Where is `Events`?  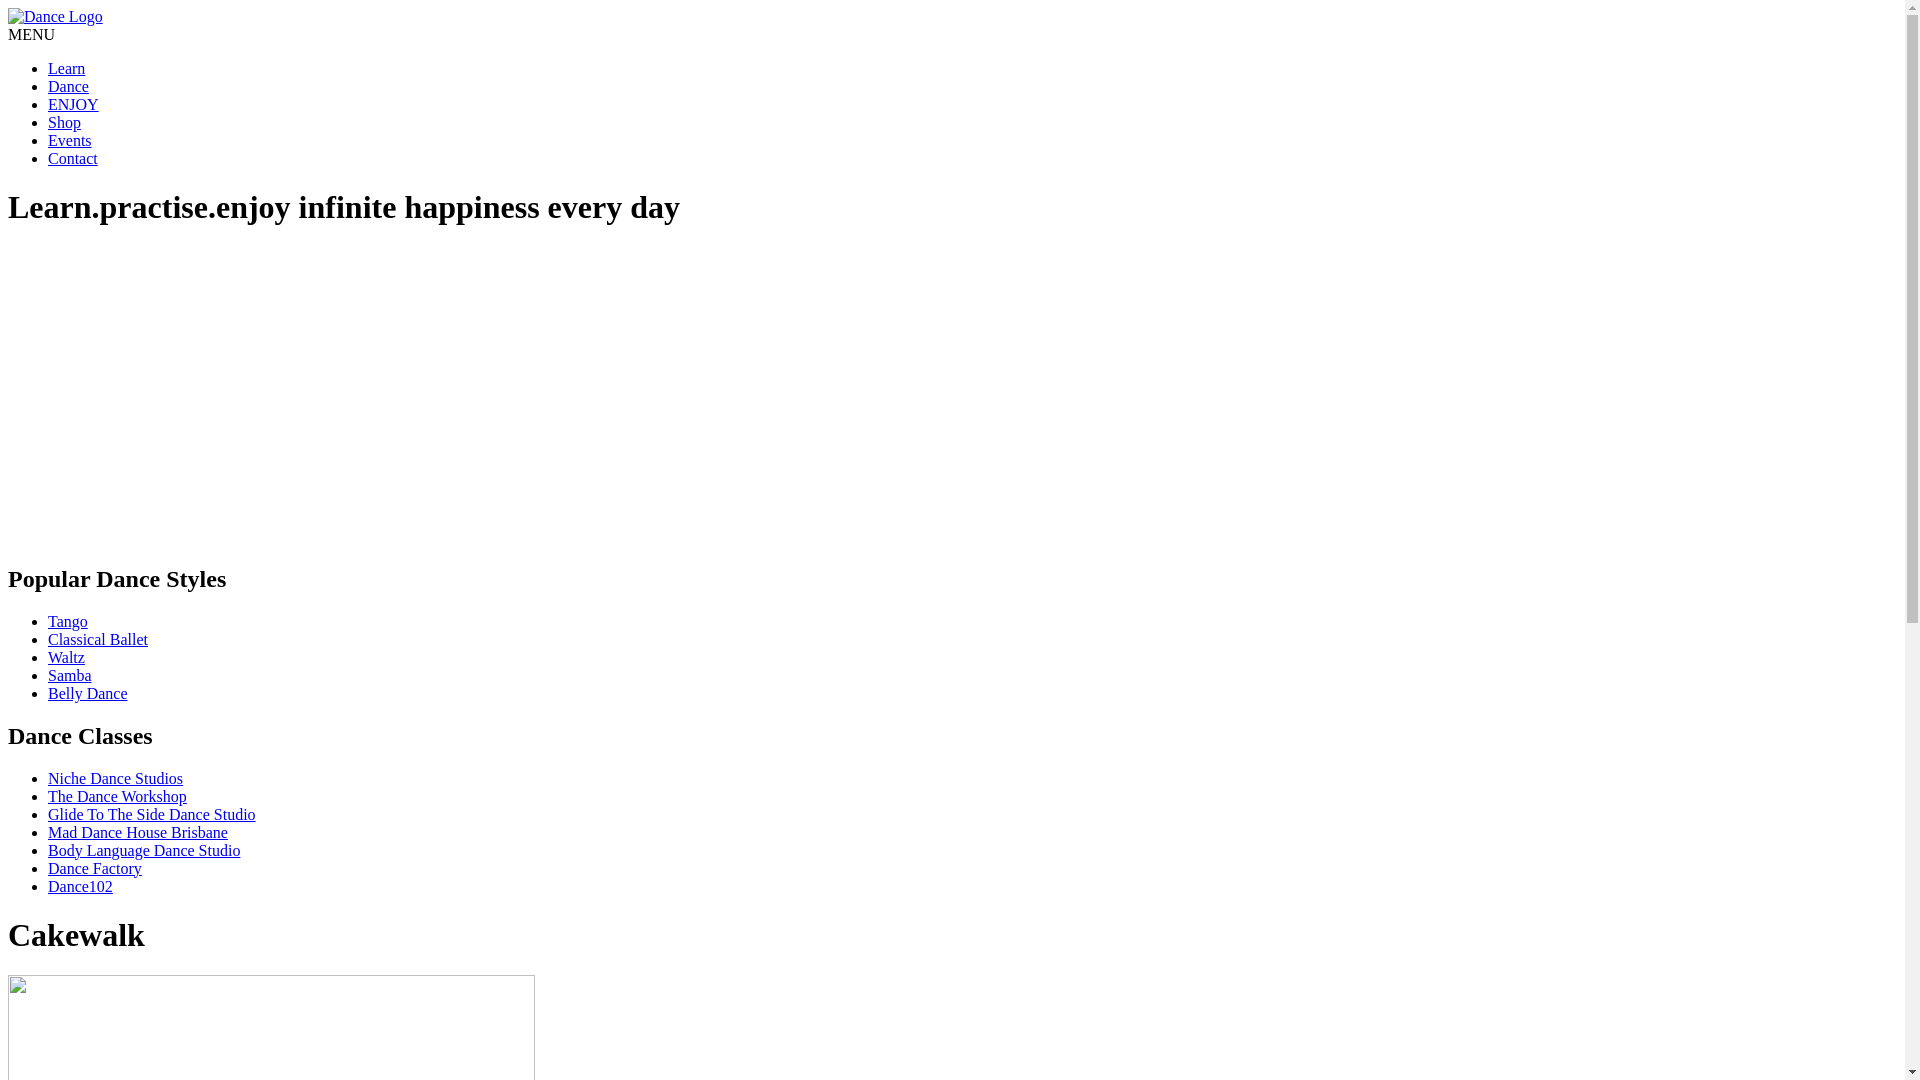 Events is located at coordinates (70, 140).